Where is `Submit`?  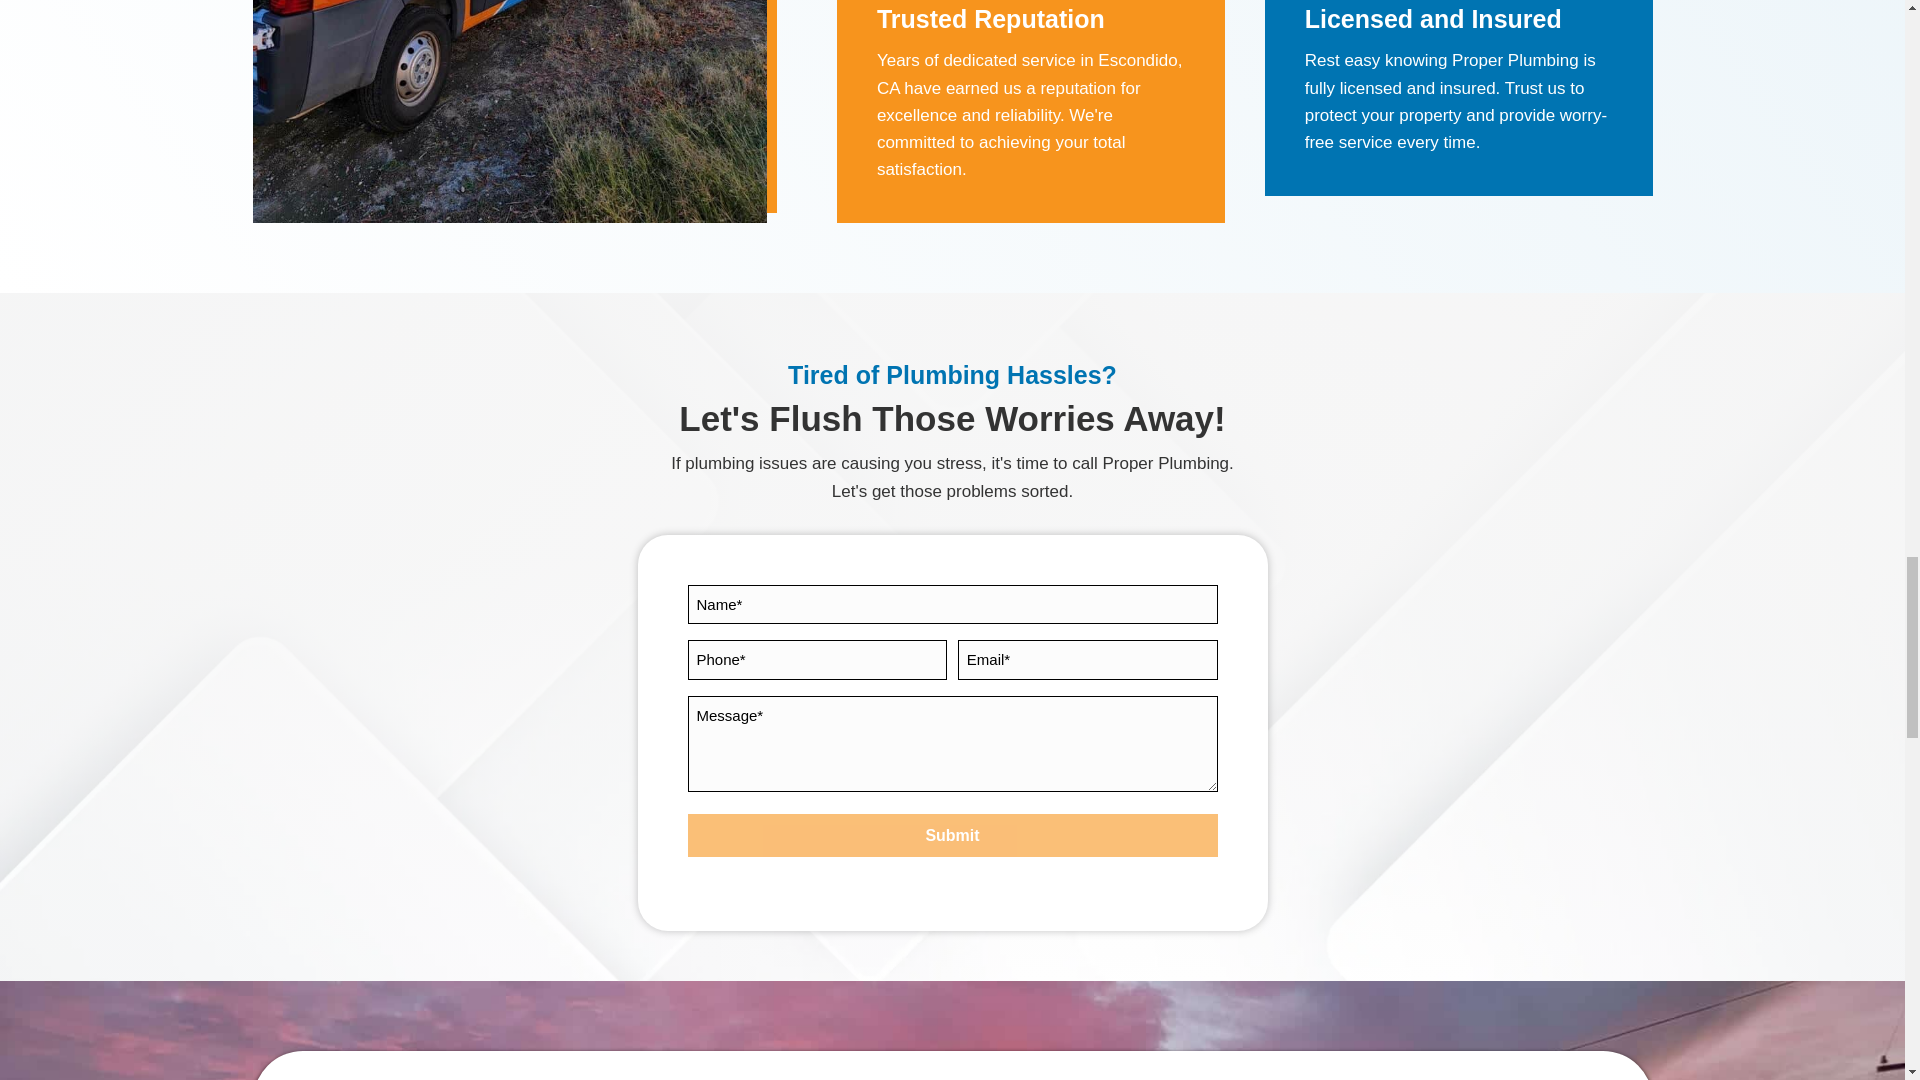 Submit is located at coordinates (952, 836).